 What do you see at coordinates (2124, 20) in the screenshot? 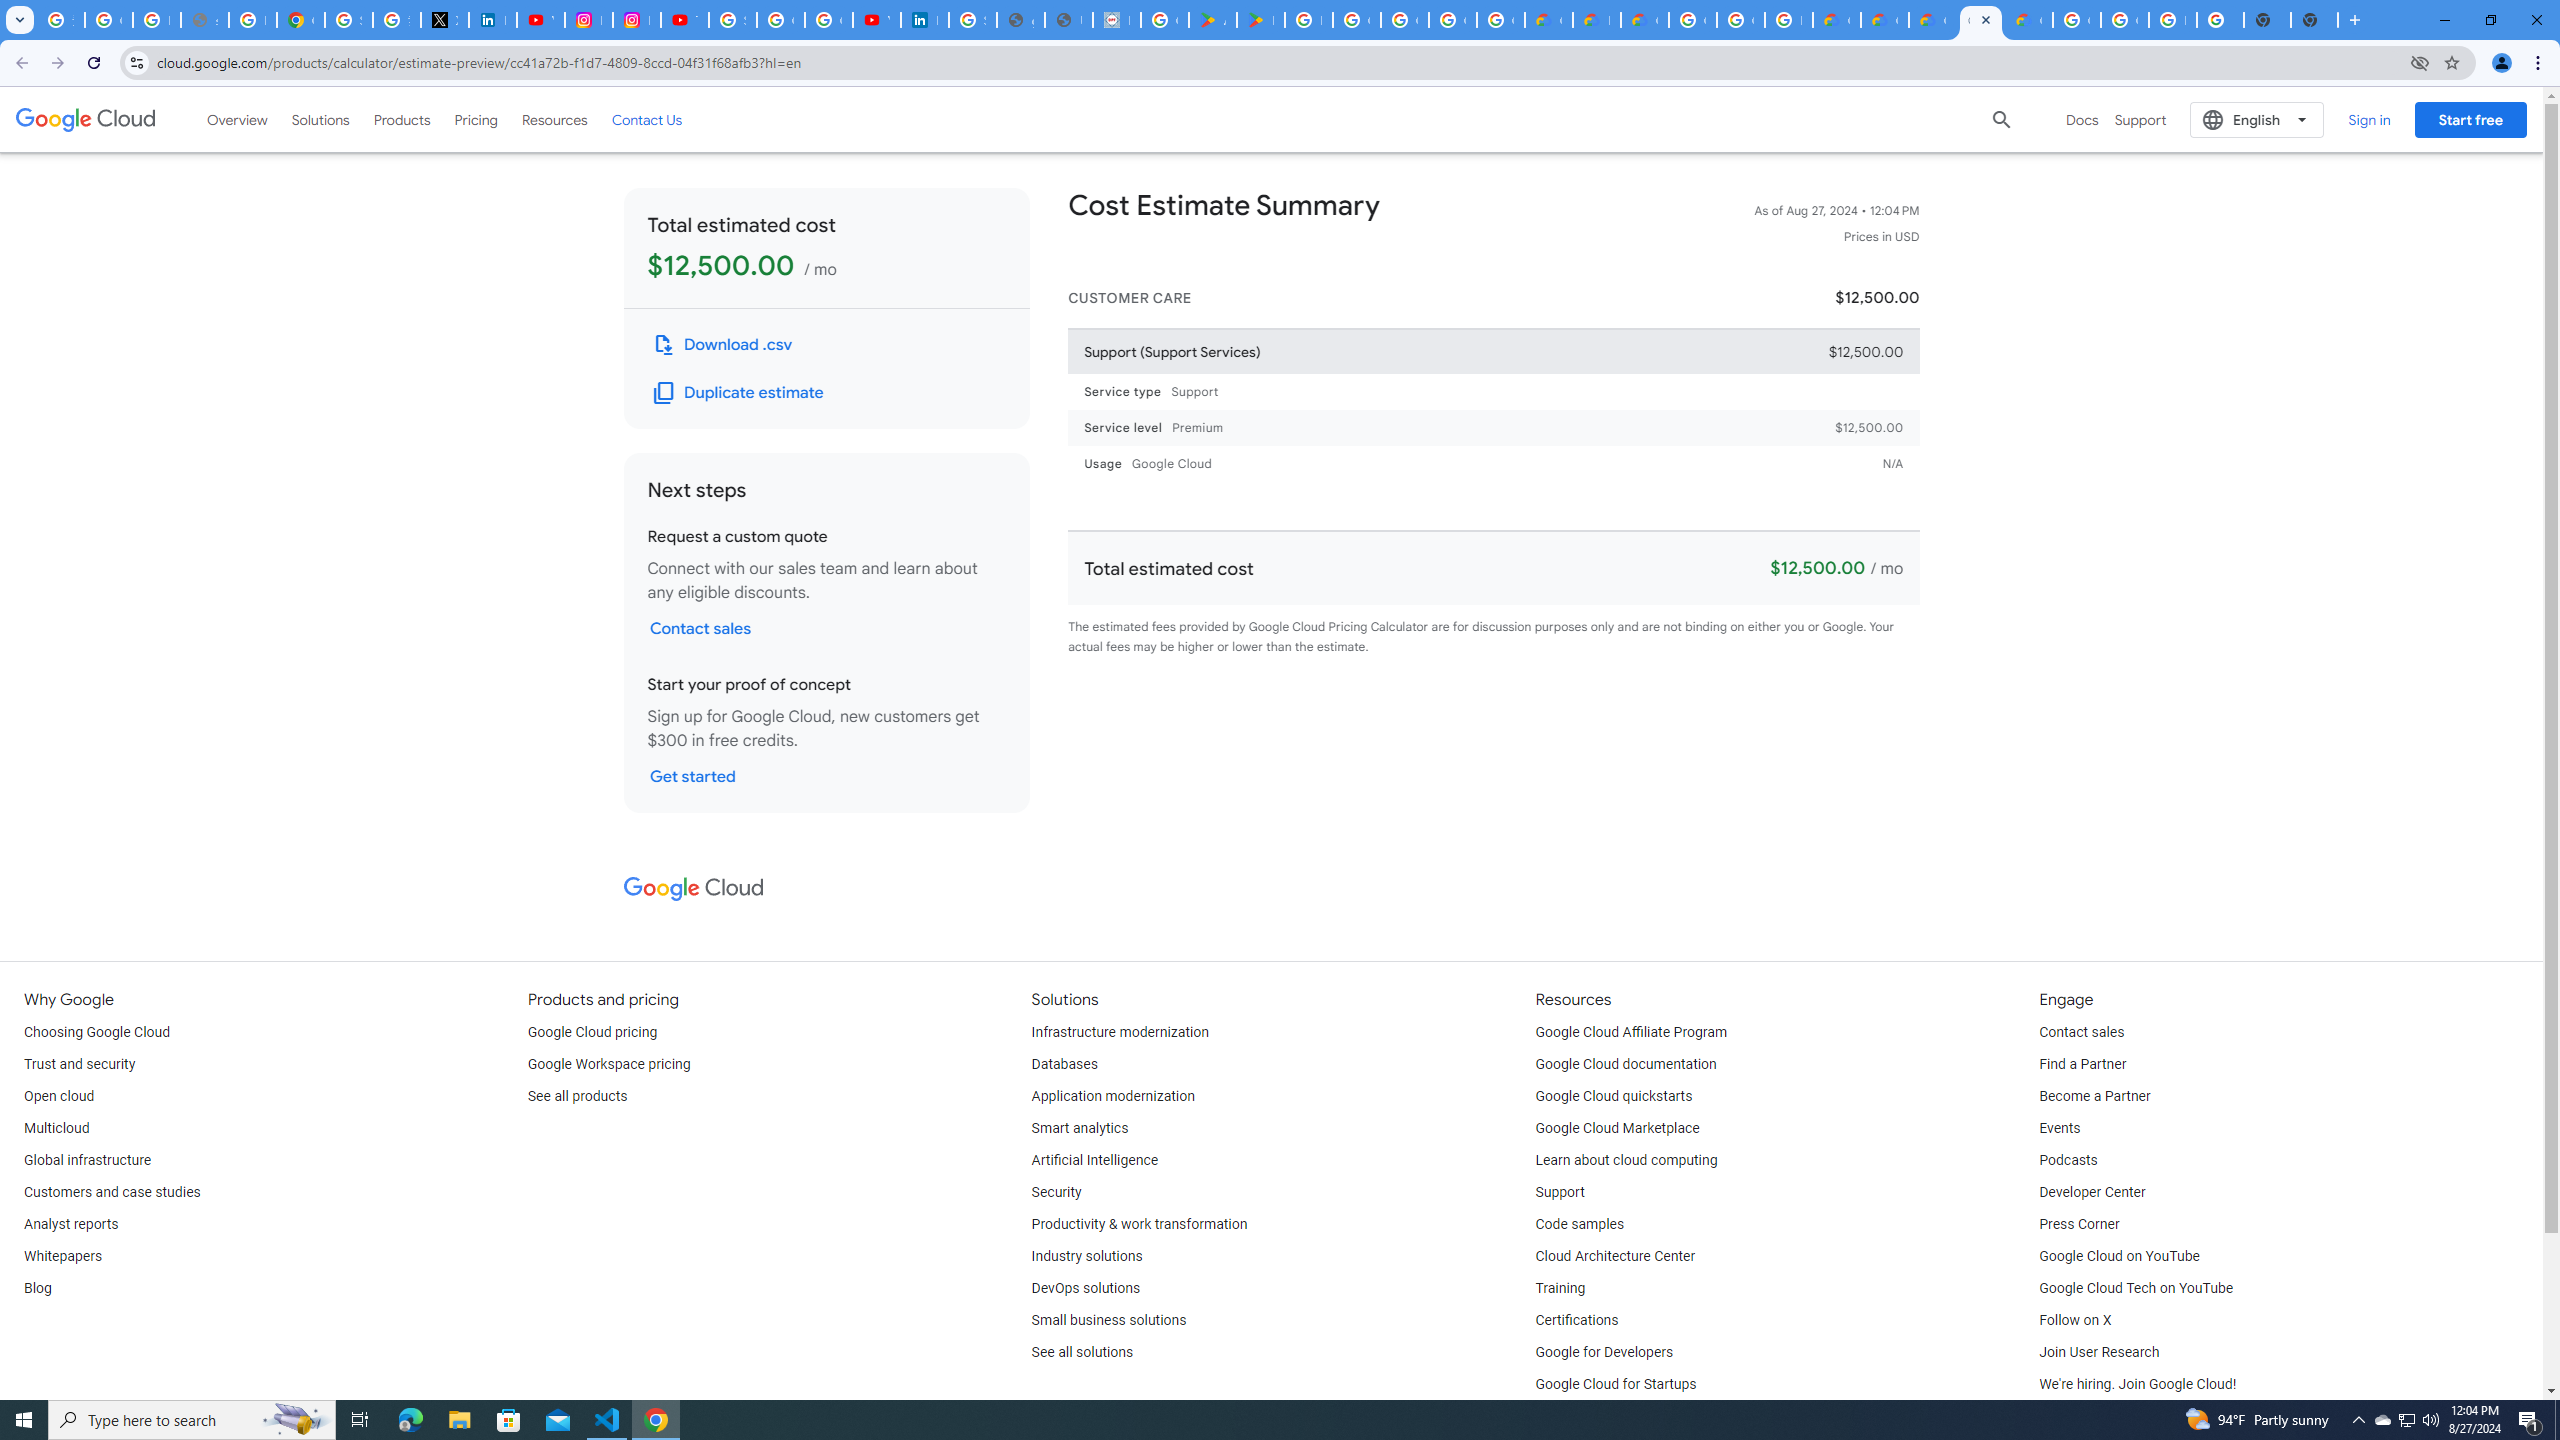
I see `Google Cloud Platform` at bounding box center [2124, 20].